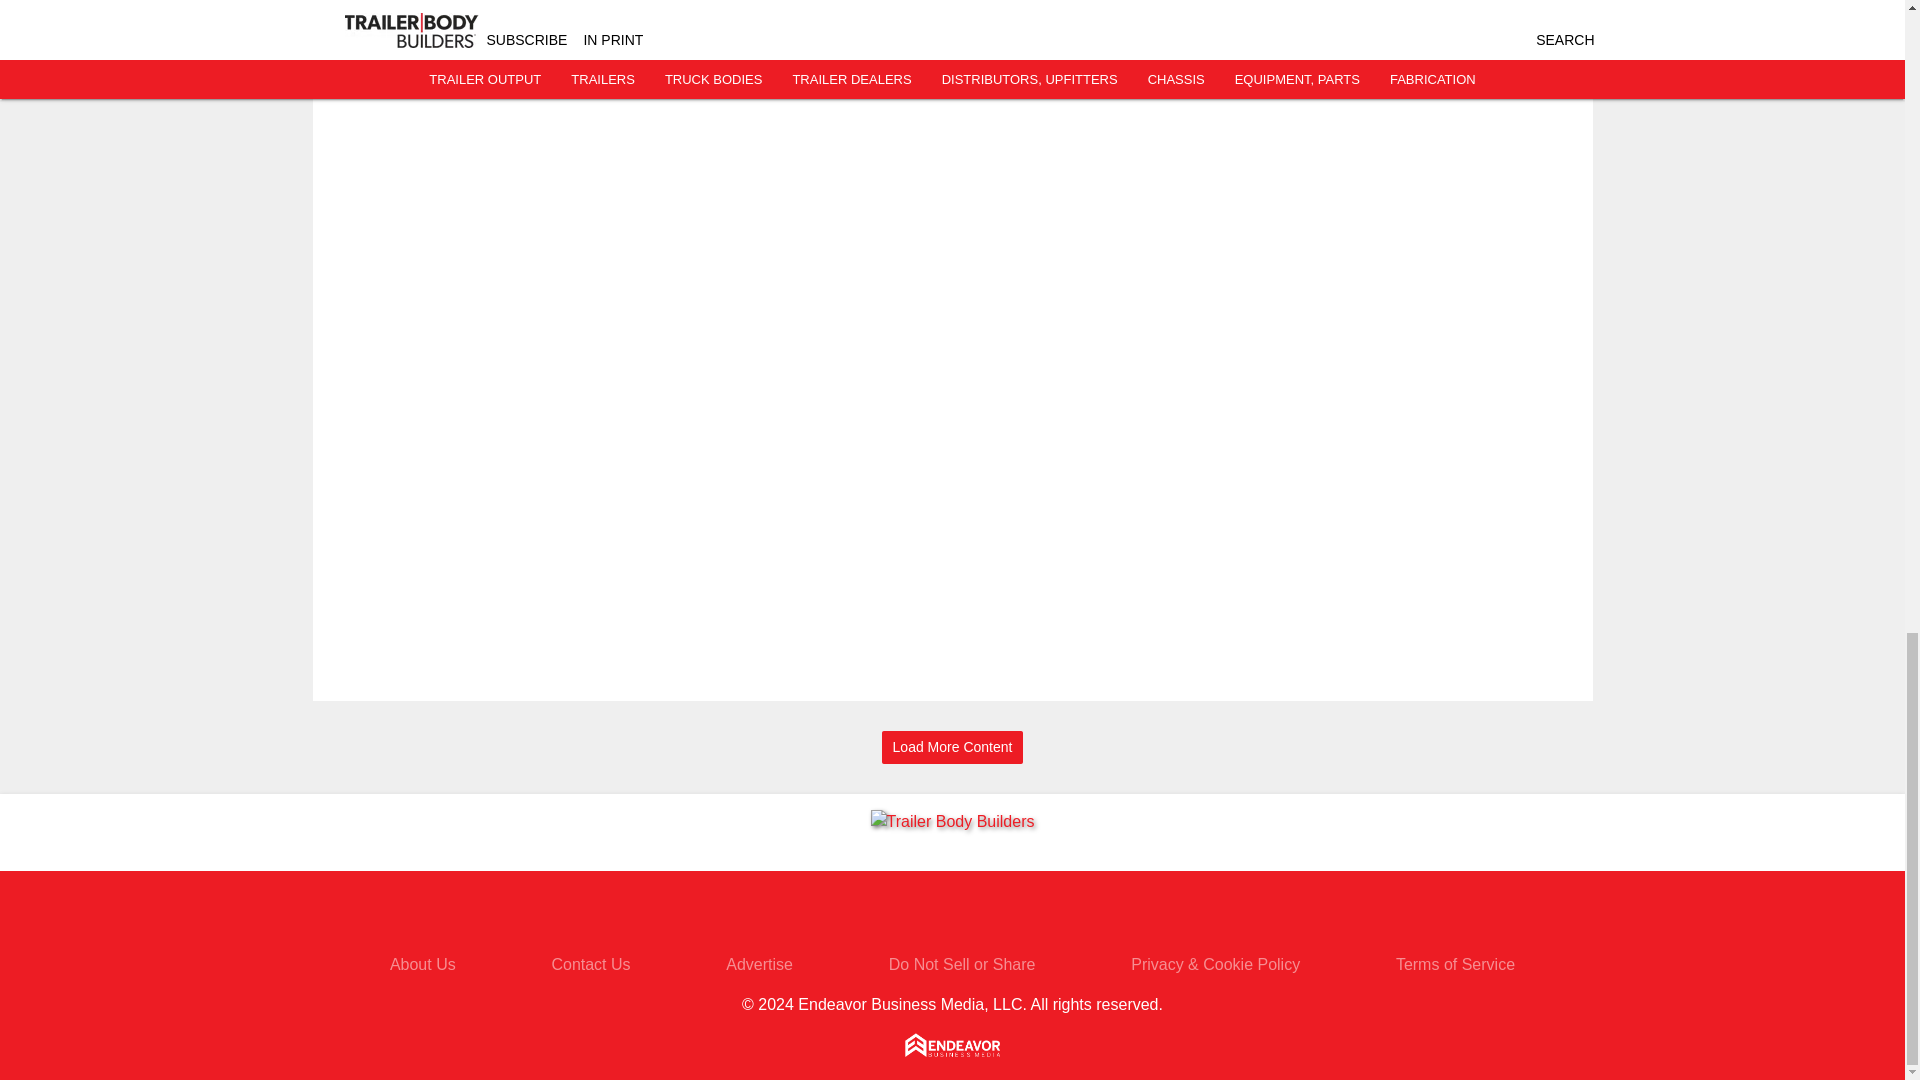 This screenshot has height=1080, width=1920. I want to click on Image, so click(404, 16).